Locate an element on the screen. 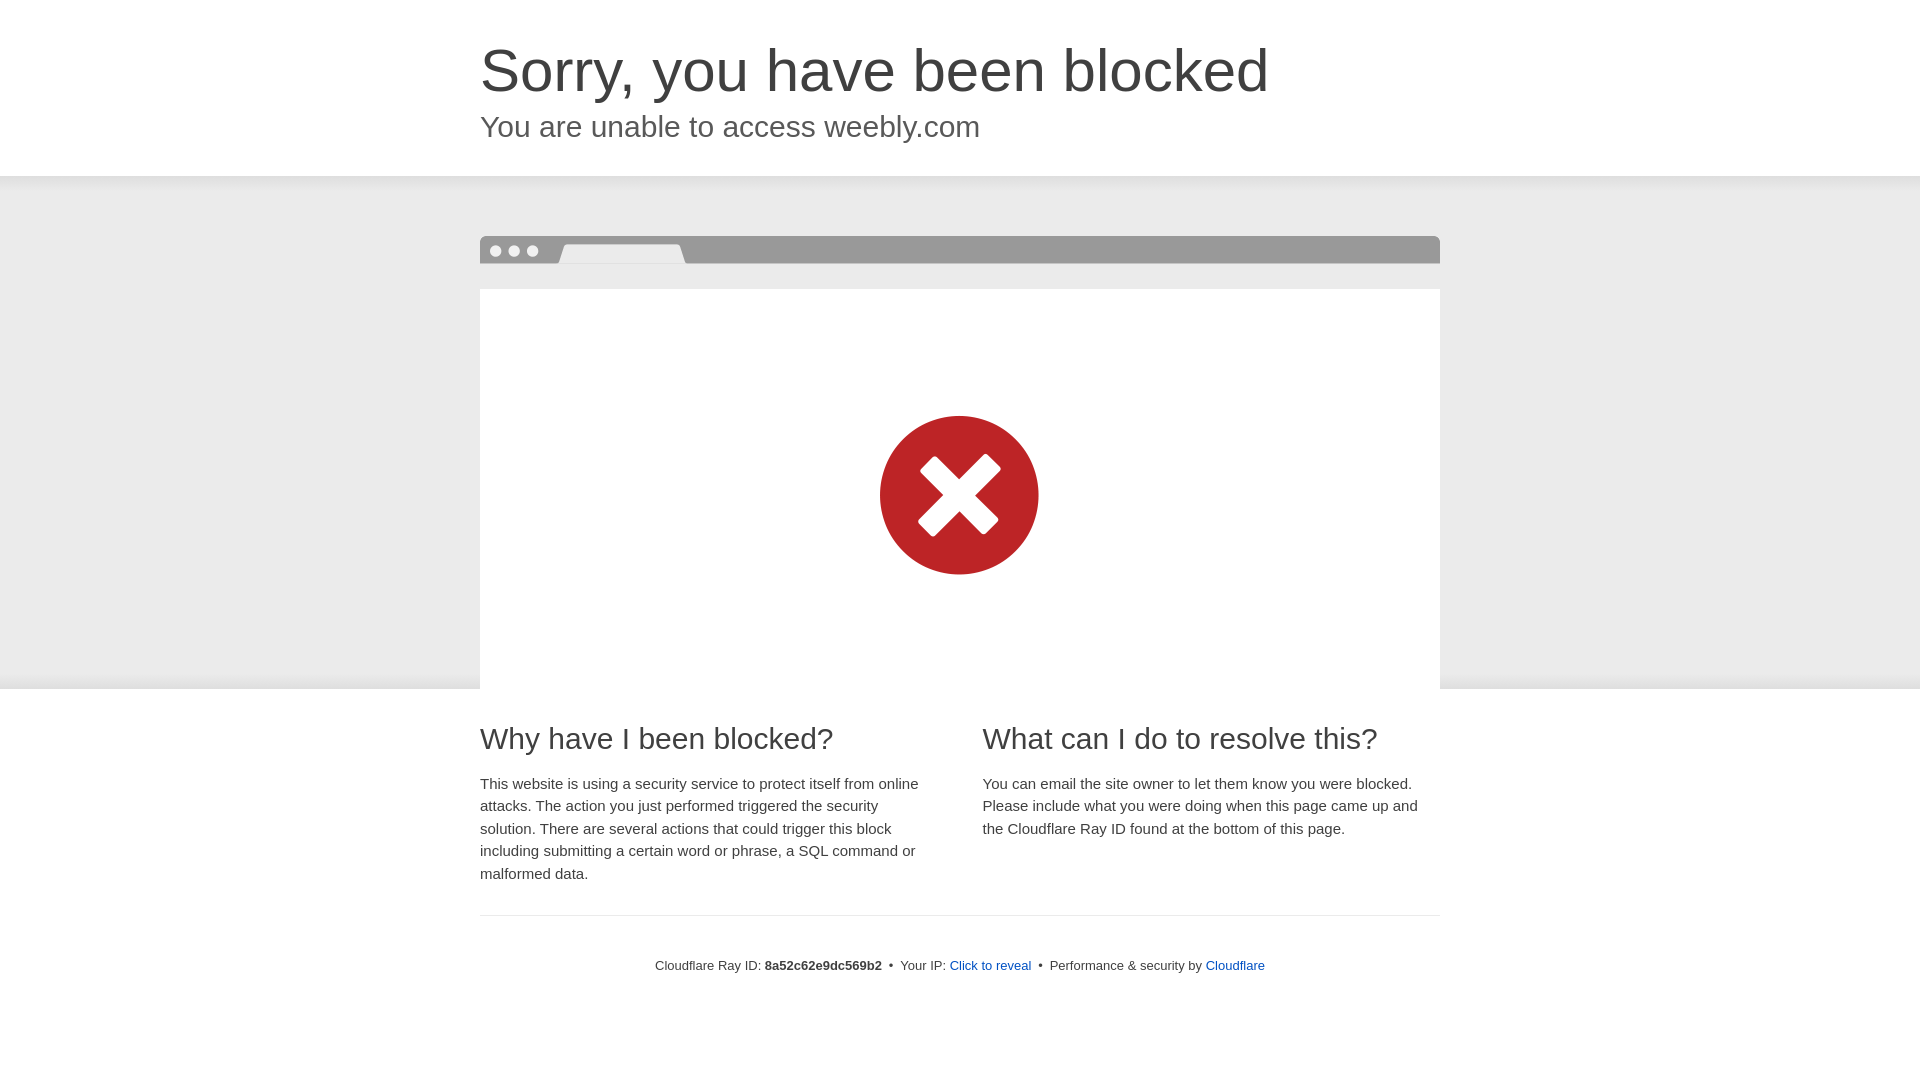 This screenshot has height=1080, width=1920. Cloudflare is located at coordinates (1235, 965).